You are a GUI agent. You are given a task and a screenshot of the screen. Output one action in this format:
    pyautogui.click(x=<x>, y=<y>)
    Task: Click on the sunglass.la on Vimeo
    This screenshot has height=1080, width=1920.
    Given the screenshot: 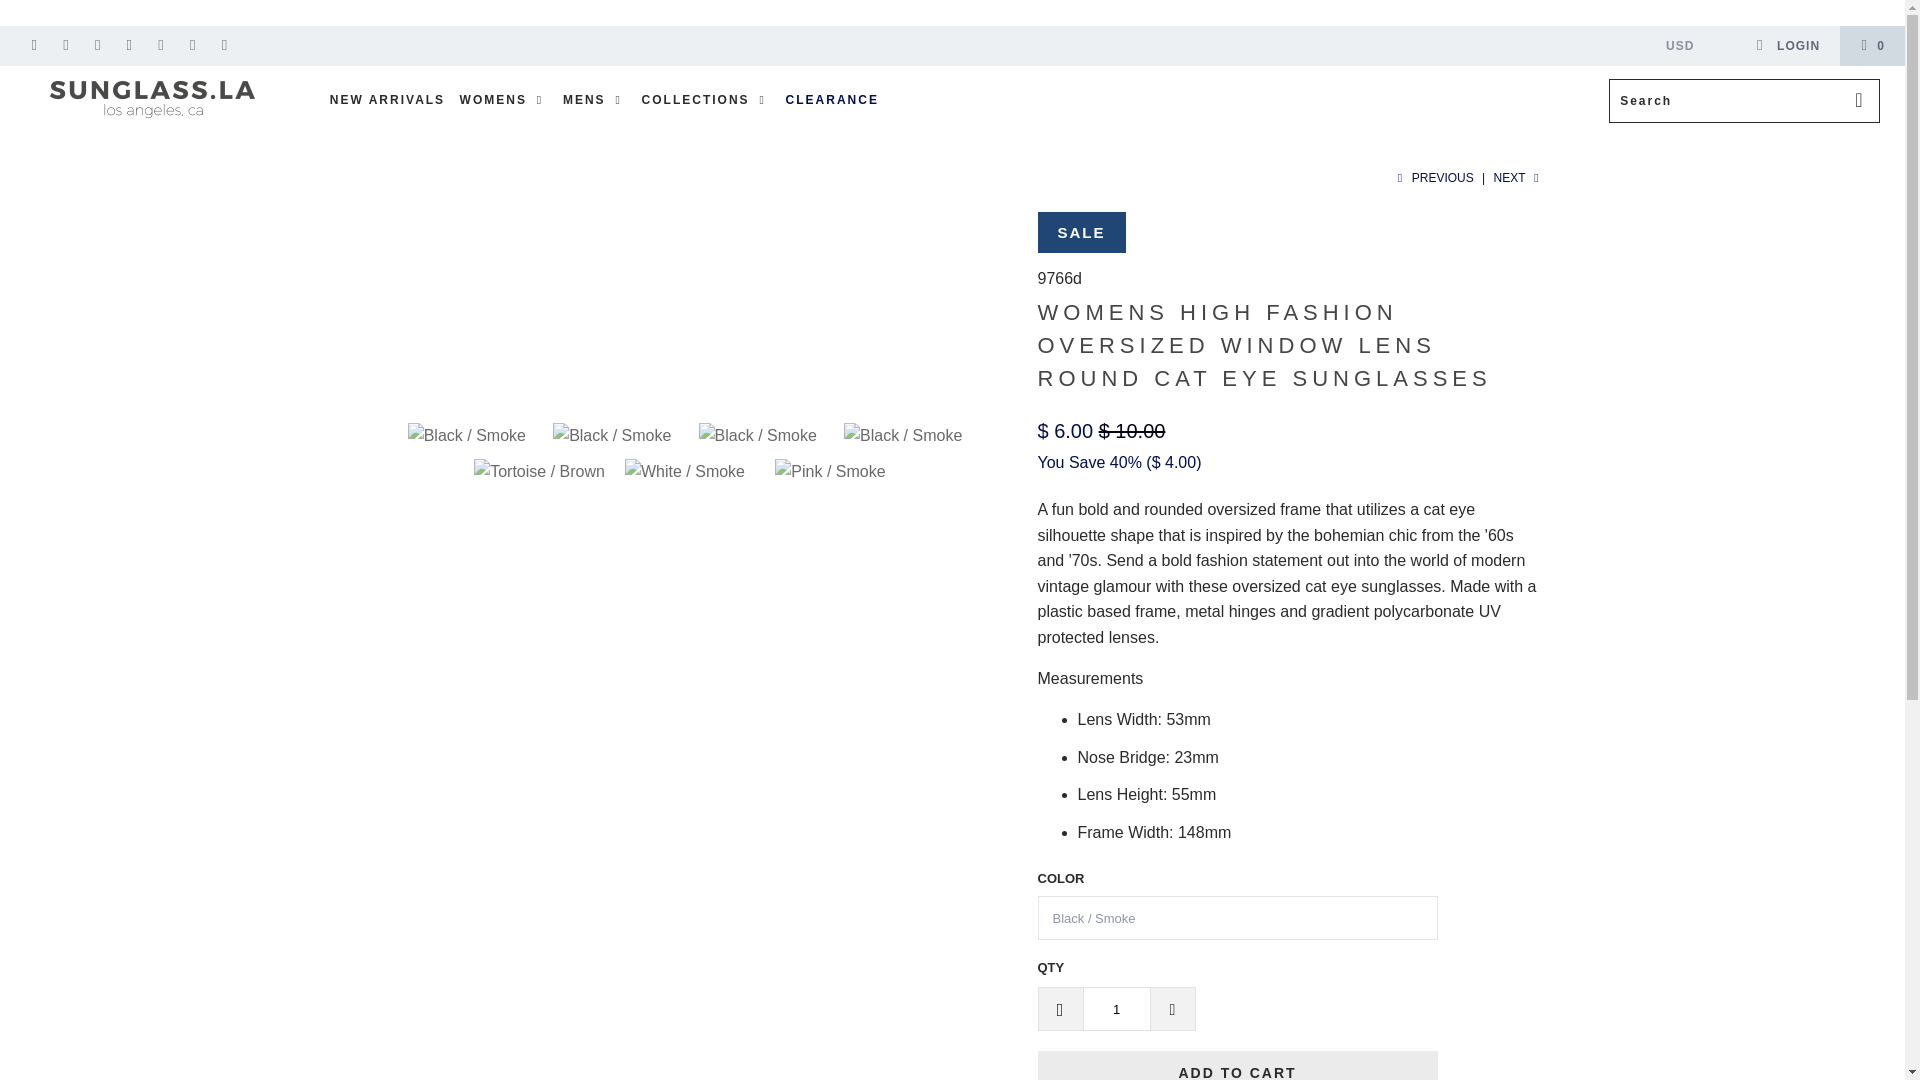 What is the action you would take?
    pyautogui.click(x=128, y=45)
    